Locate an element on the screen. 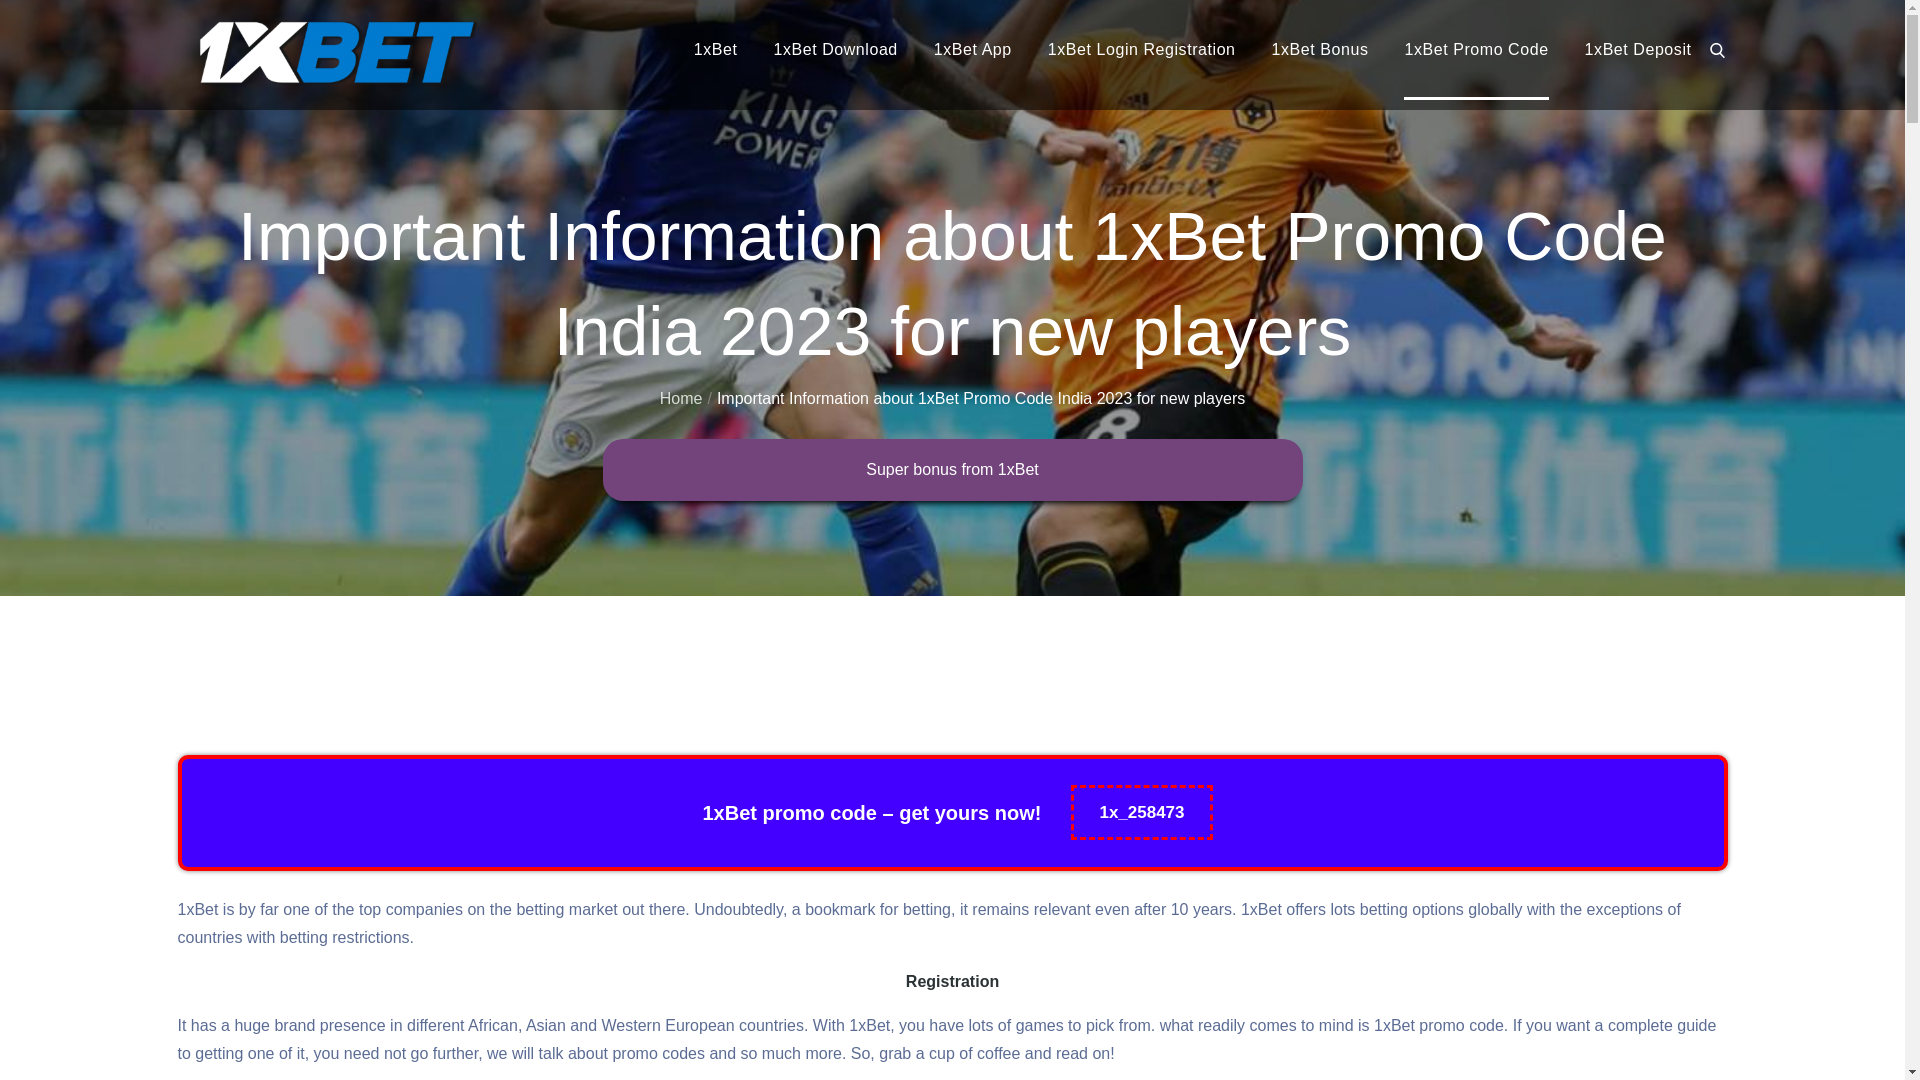 The height and width of the screenshot is (1080, 1920). 1xBet Download is located at coordinates (835, 50).